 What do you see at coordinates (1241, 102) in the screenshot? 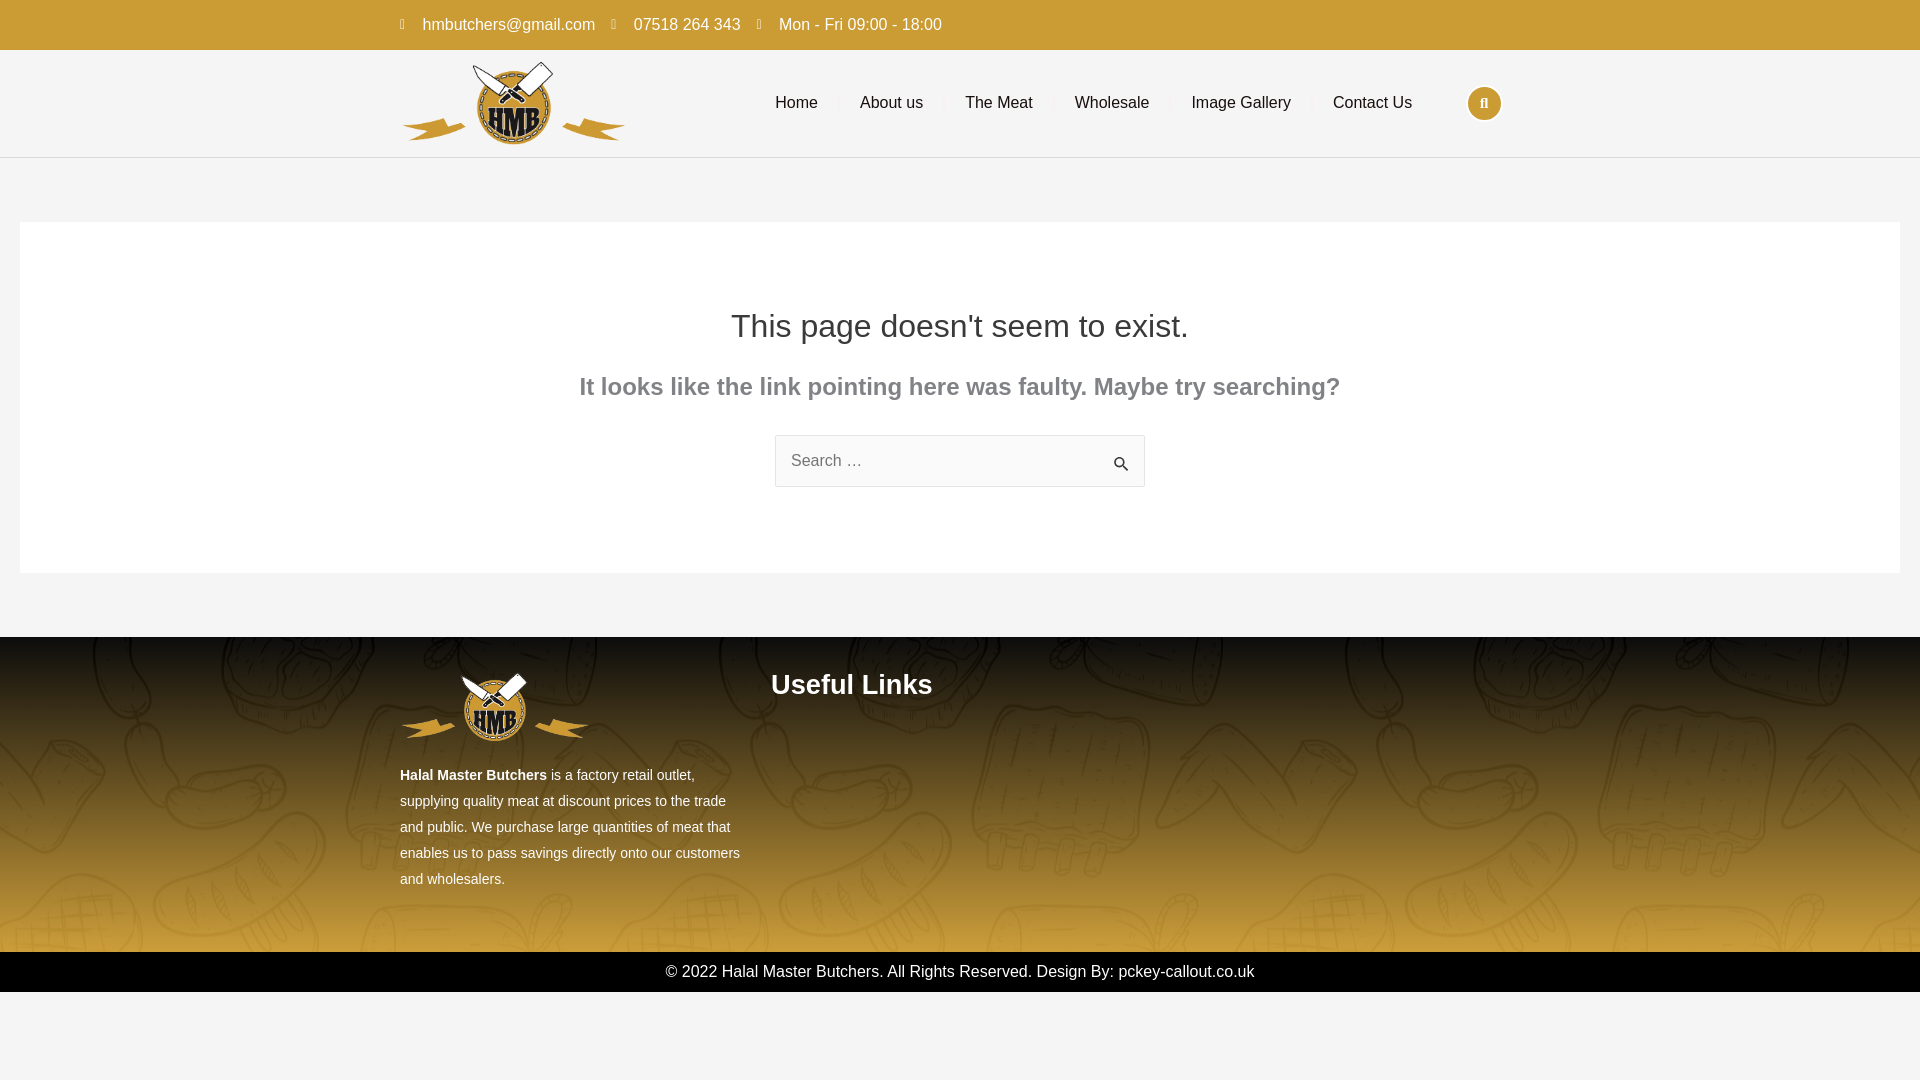
I see `Image Gallery` at bounding box center [1241, 102].